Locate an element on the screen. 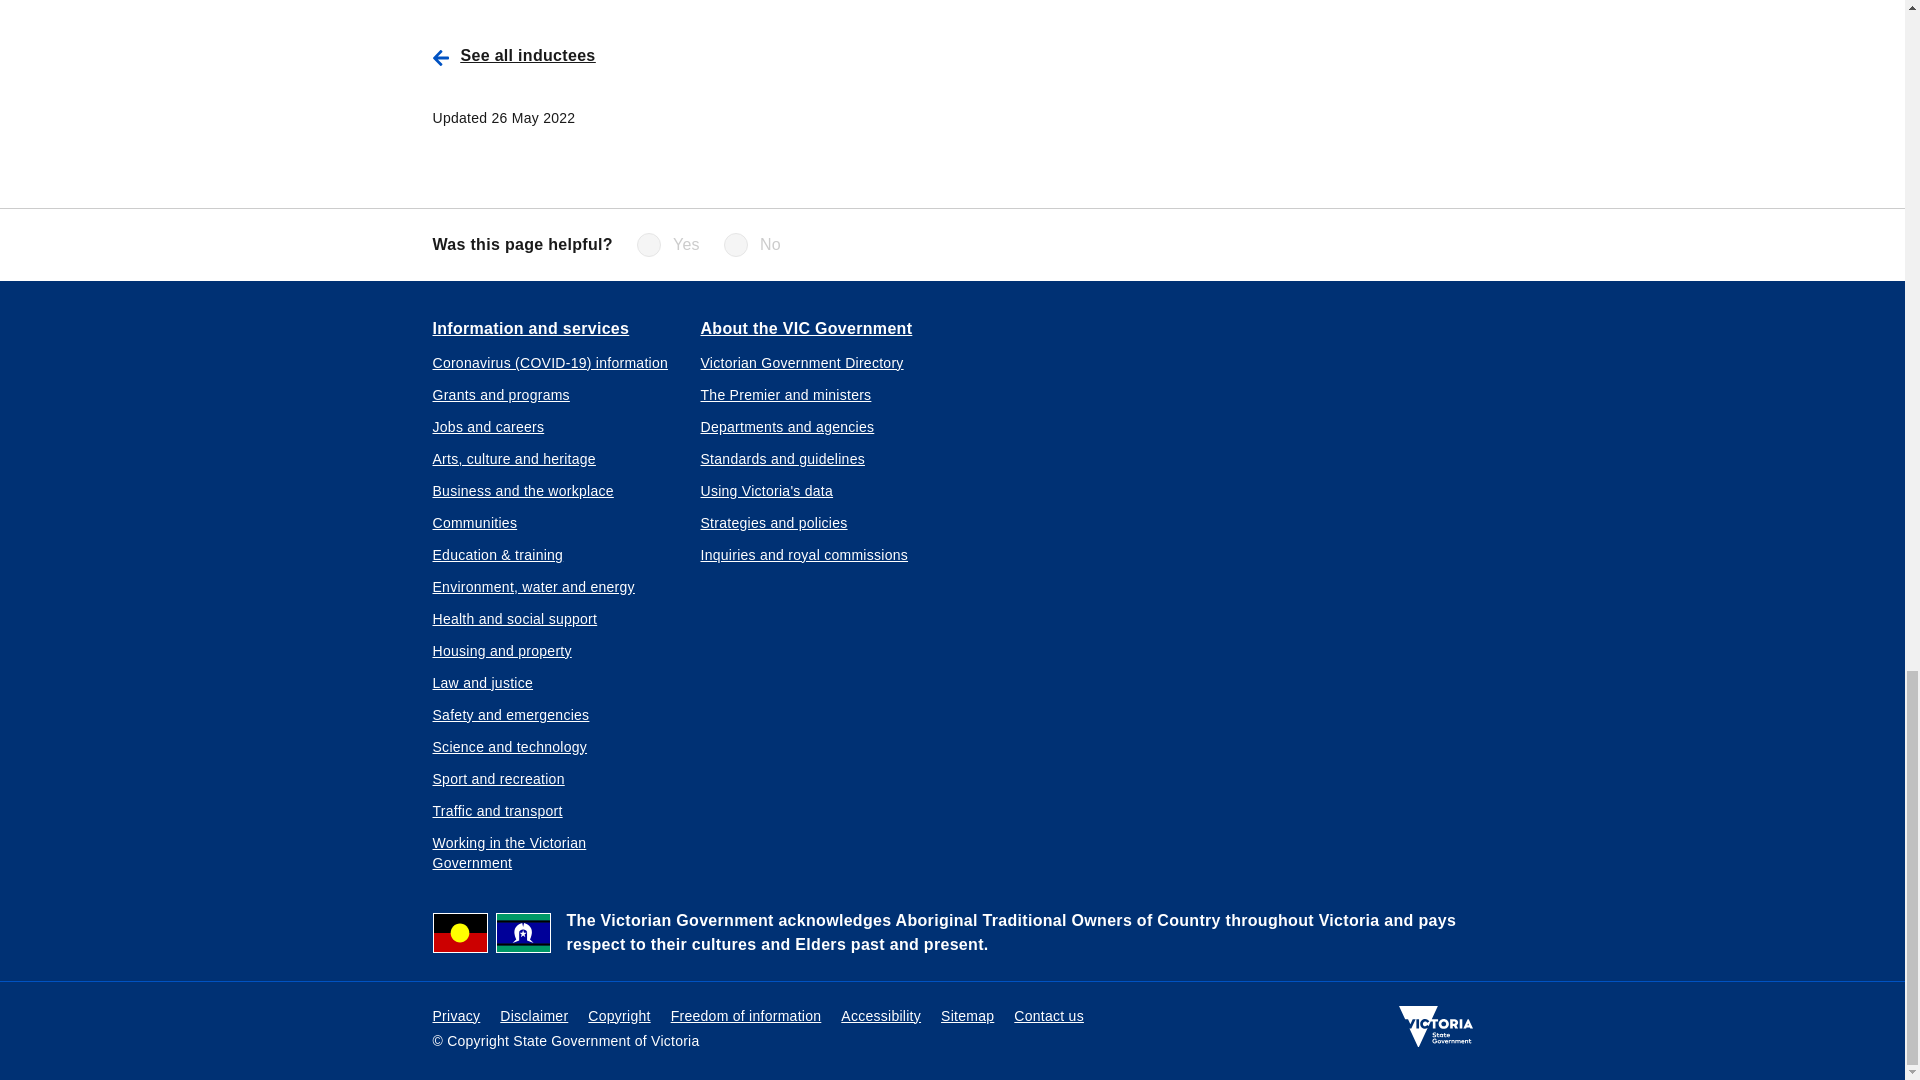 The image size is (1920, 1080). Victorian Government Directory is located at coordinates (801, 362).